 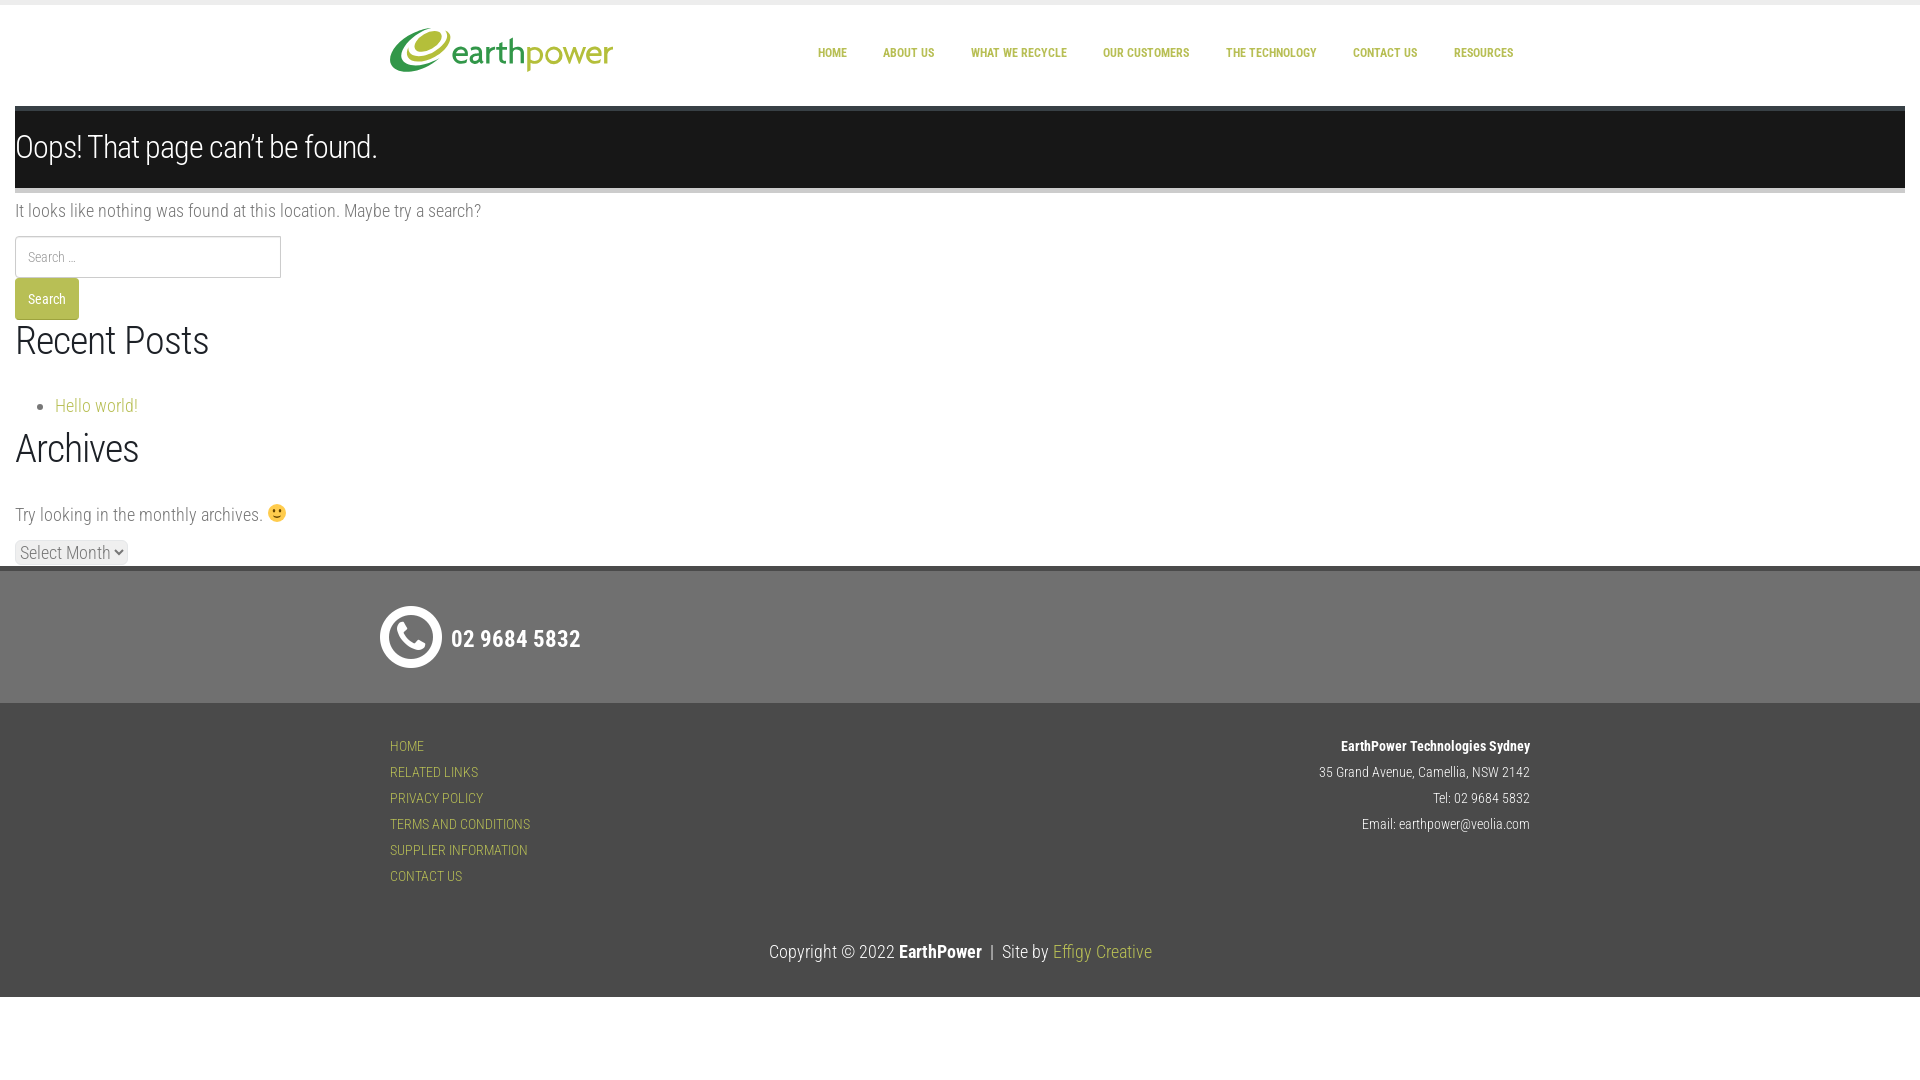 I want to click on RELATED LINKS, so click(x=434, y=772).